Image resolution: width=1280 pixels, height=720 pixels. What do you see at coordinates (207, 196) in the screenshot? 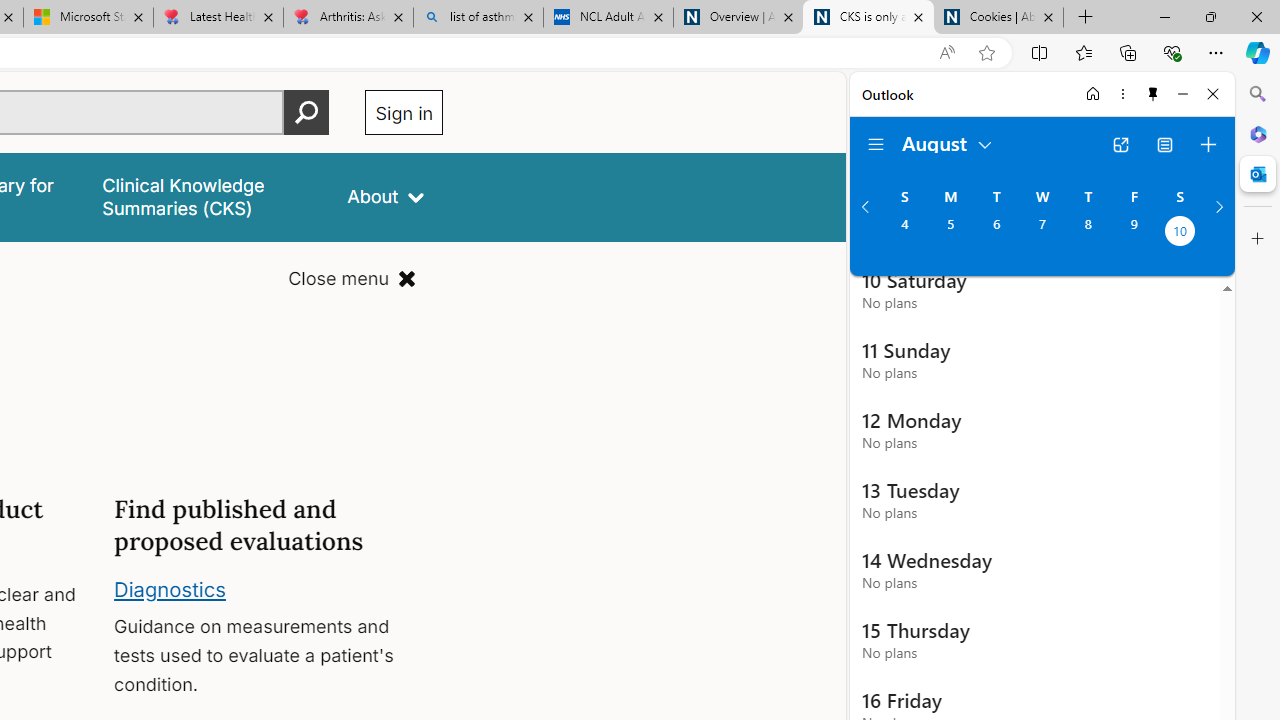
I see `false` at bounding box center [207, 196].